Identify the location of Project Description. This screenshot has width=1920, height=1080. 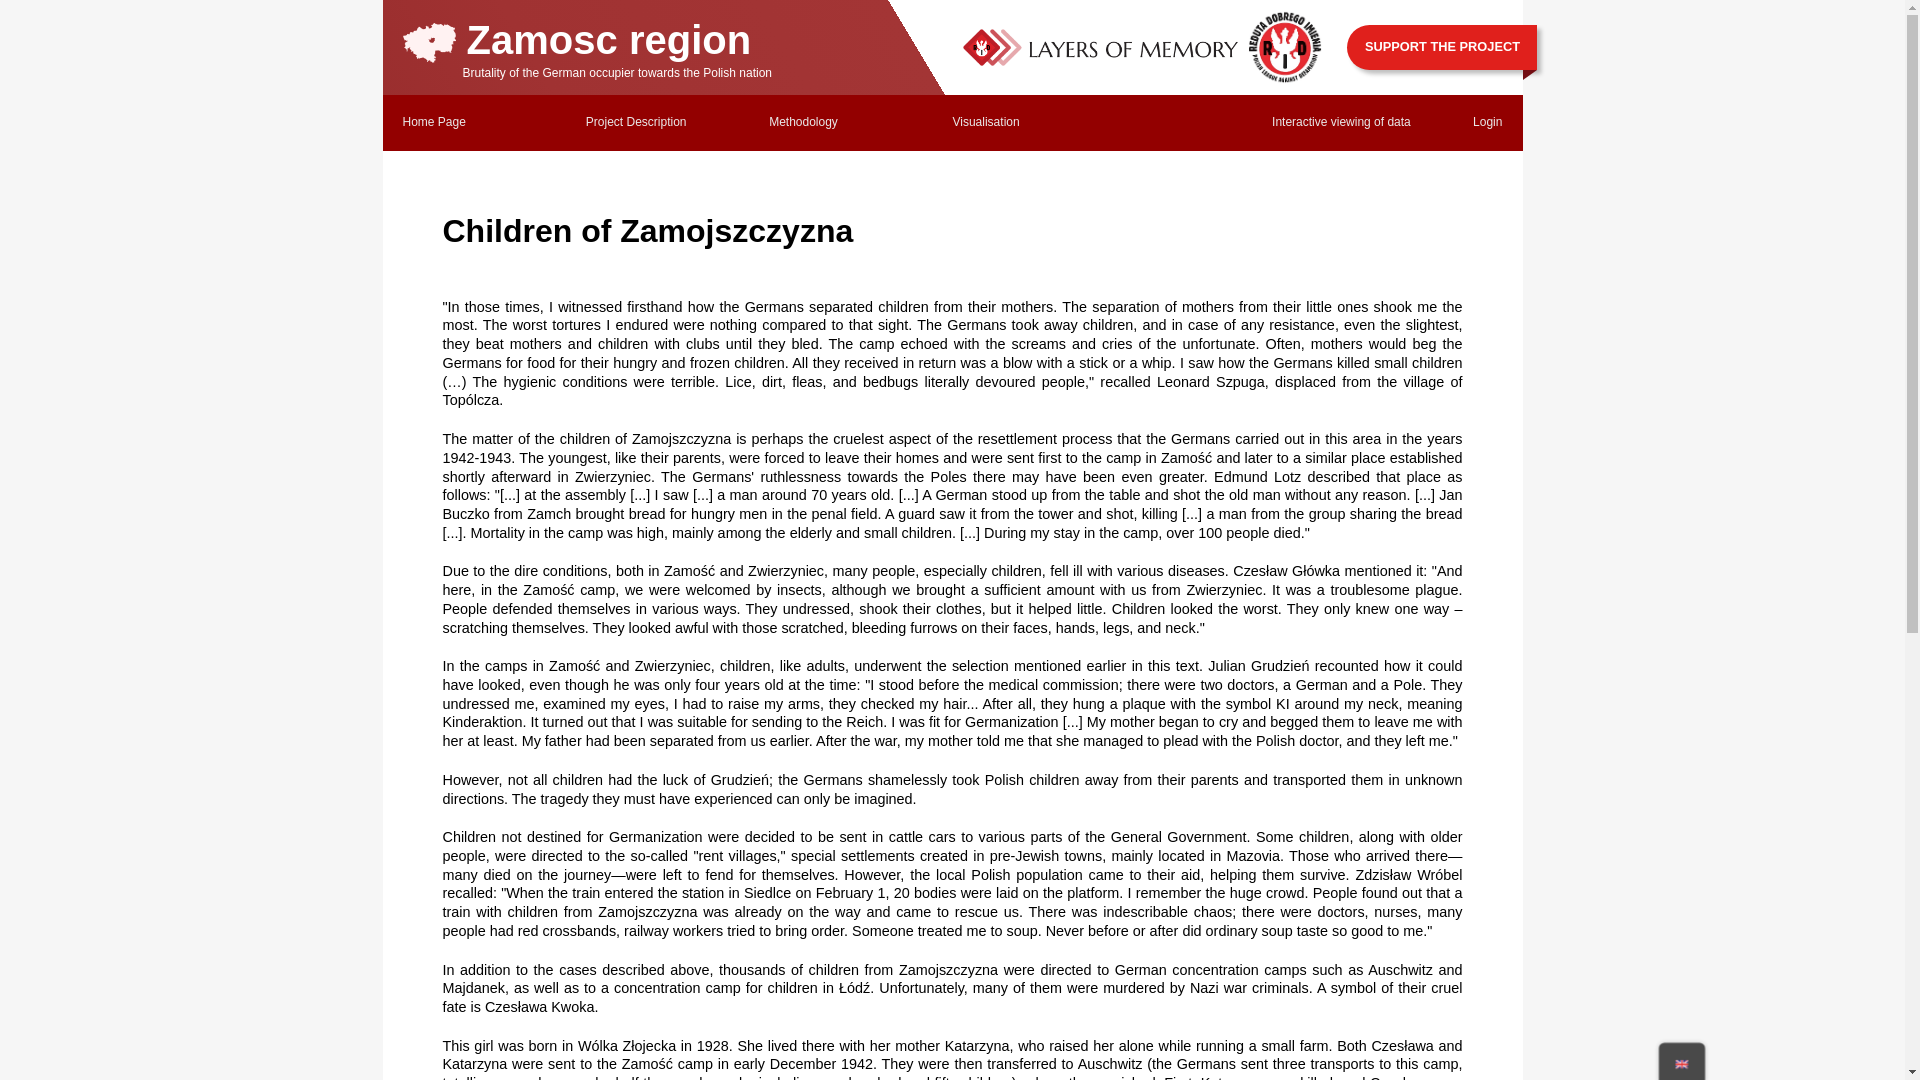
(636, 121).